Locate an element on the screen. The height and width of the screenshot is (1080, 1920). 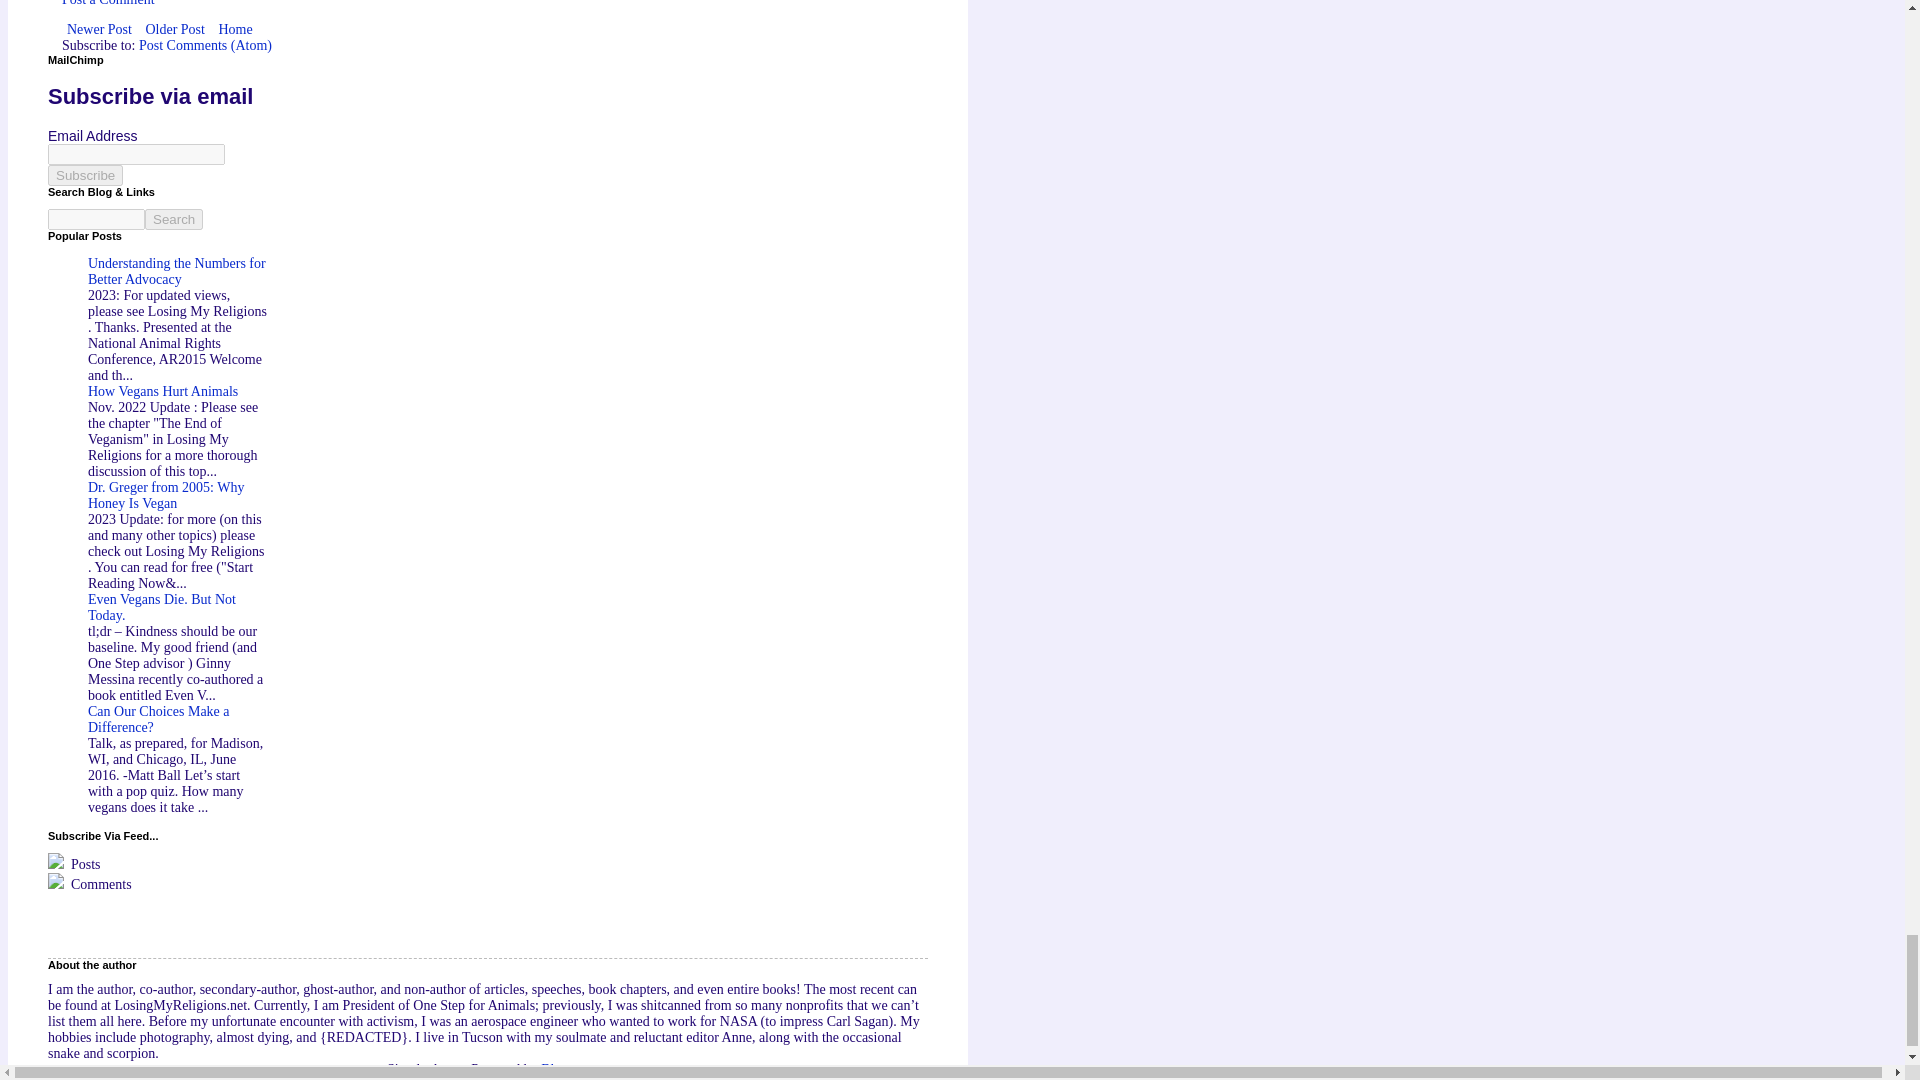
Search is located at coordinates (174, 220).